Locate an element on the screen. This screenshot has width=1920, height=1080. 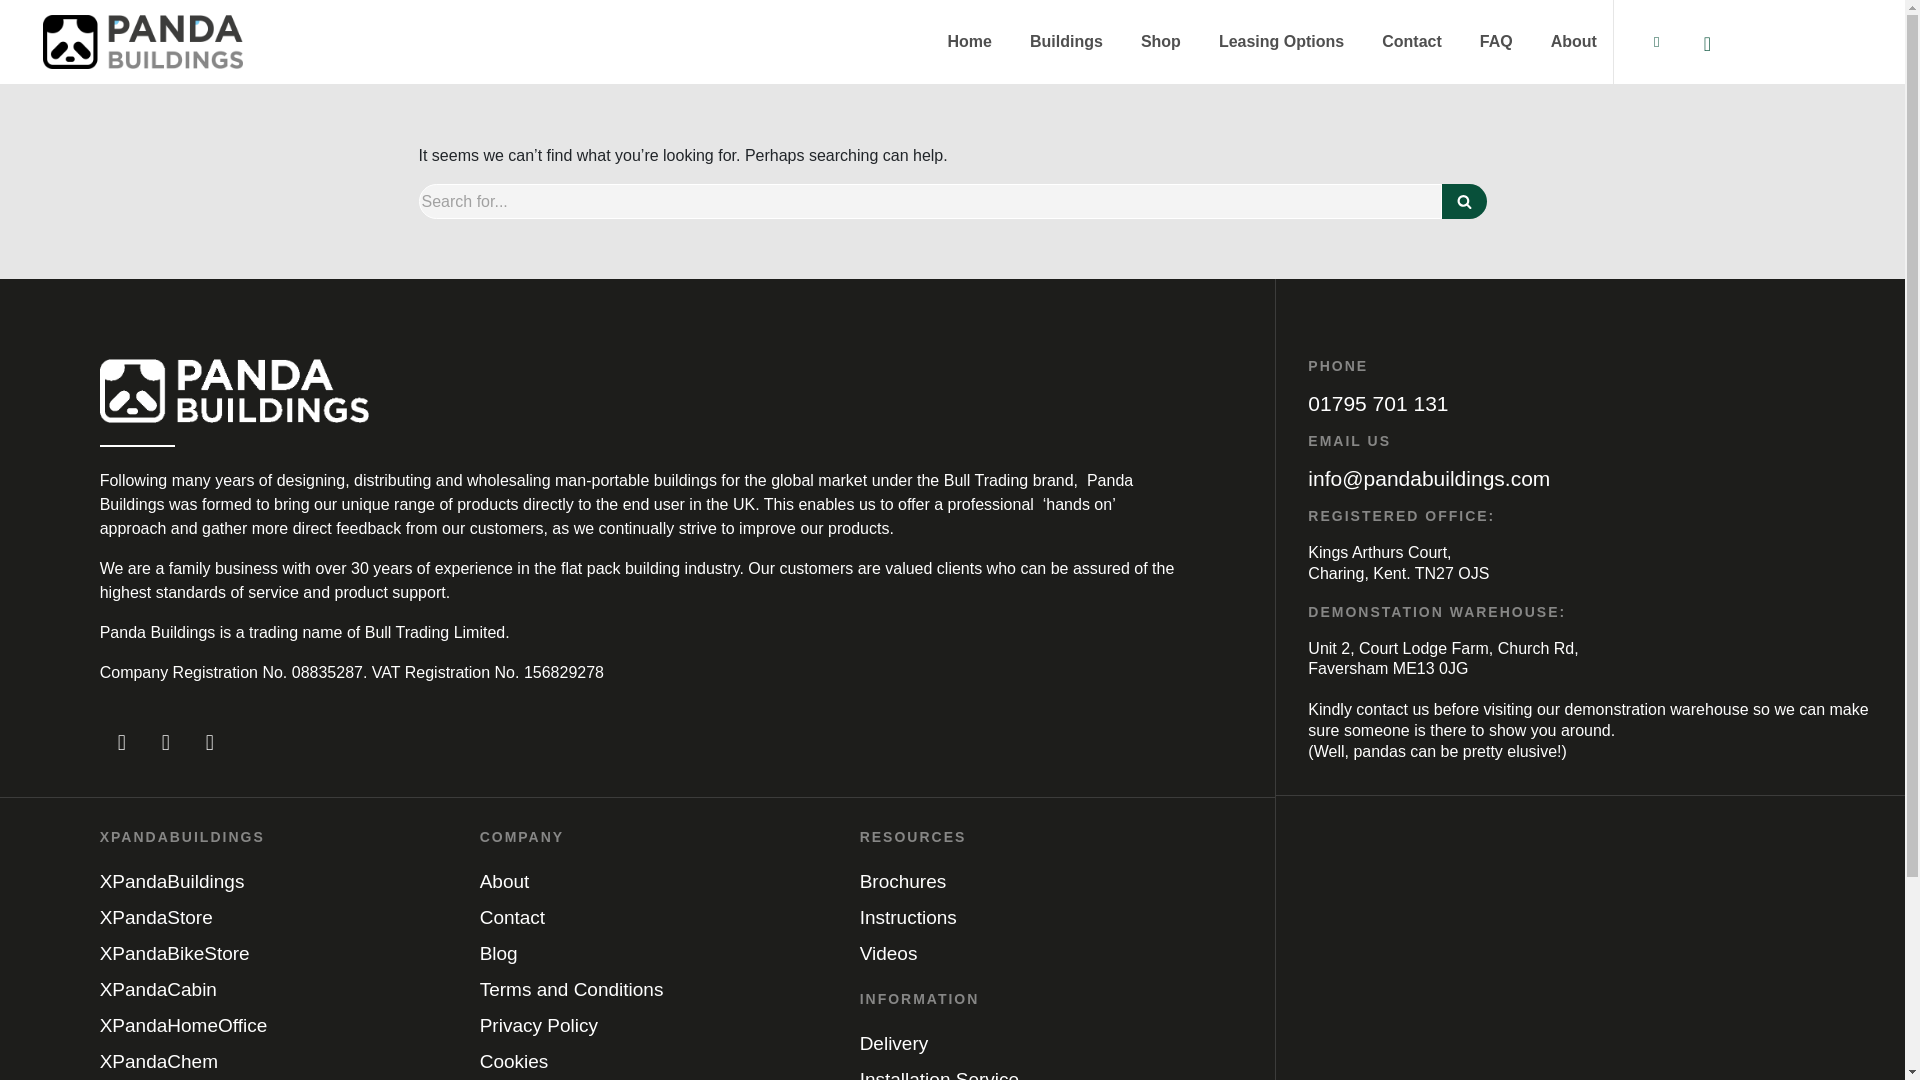
Skip to content is located at coordinates (15, 42).